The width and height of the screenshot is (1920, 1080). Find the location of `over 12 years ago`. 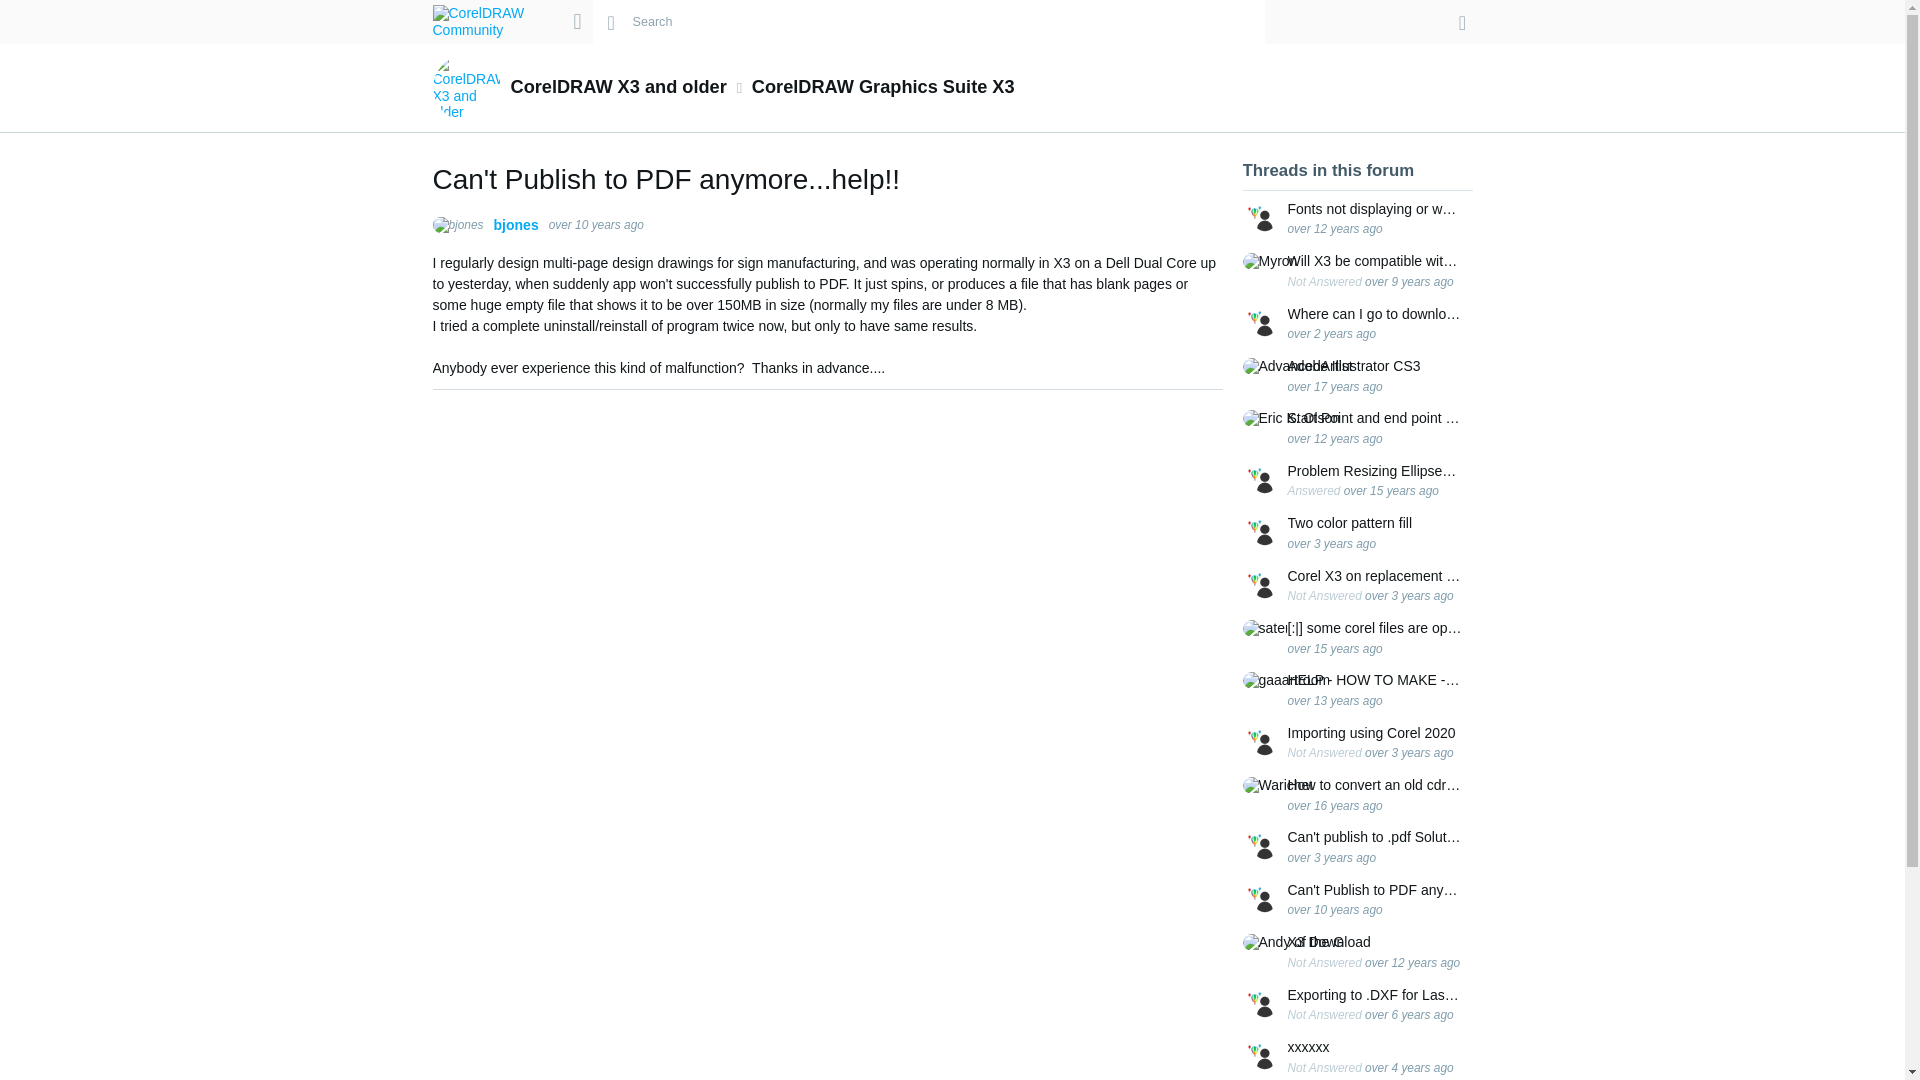

over 12 years ago is located at coordinates (1335, 229).